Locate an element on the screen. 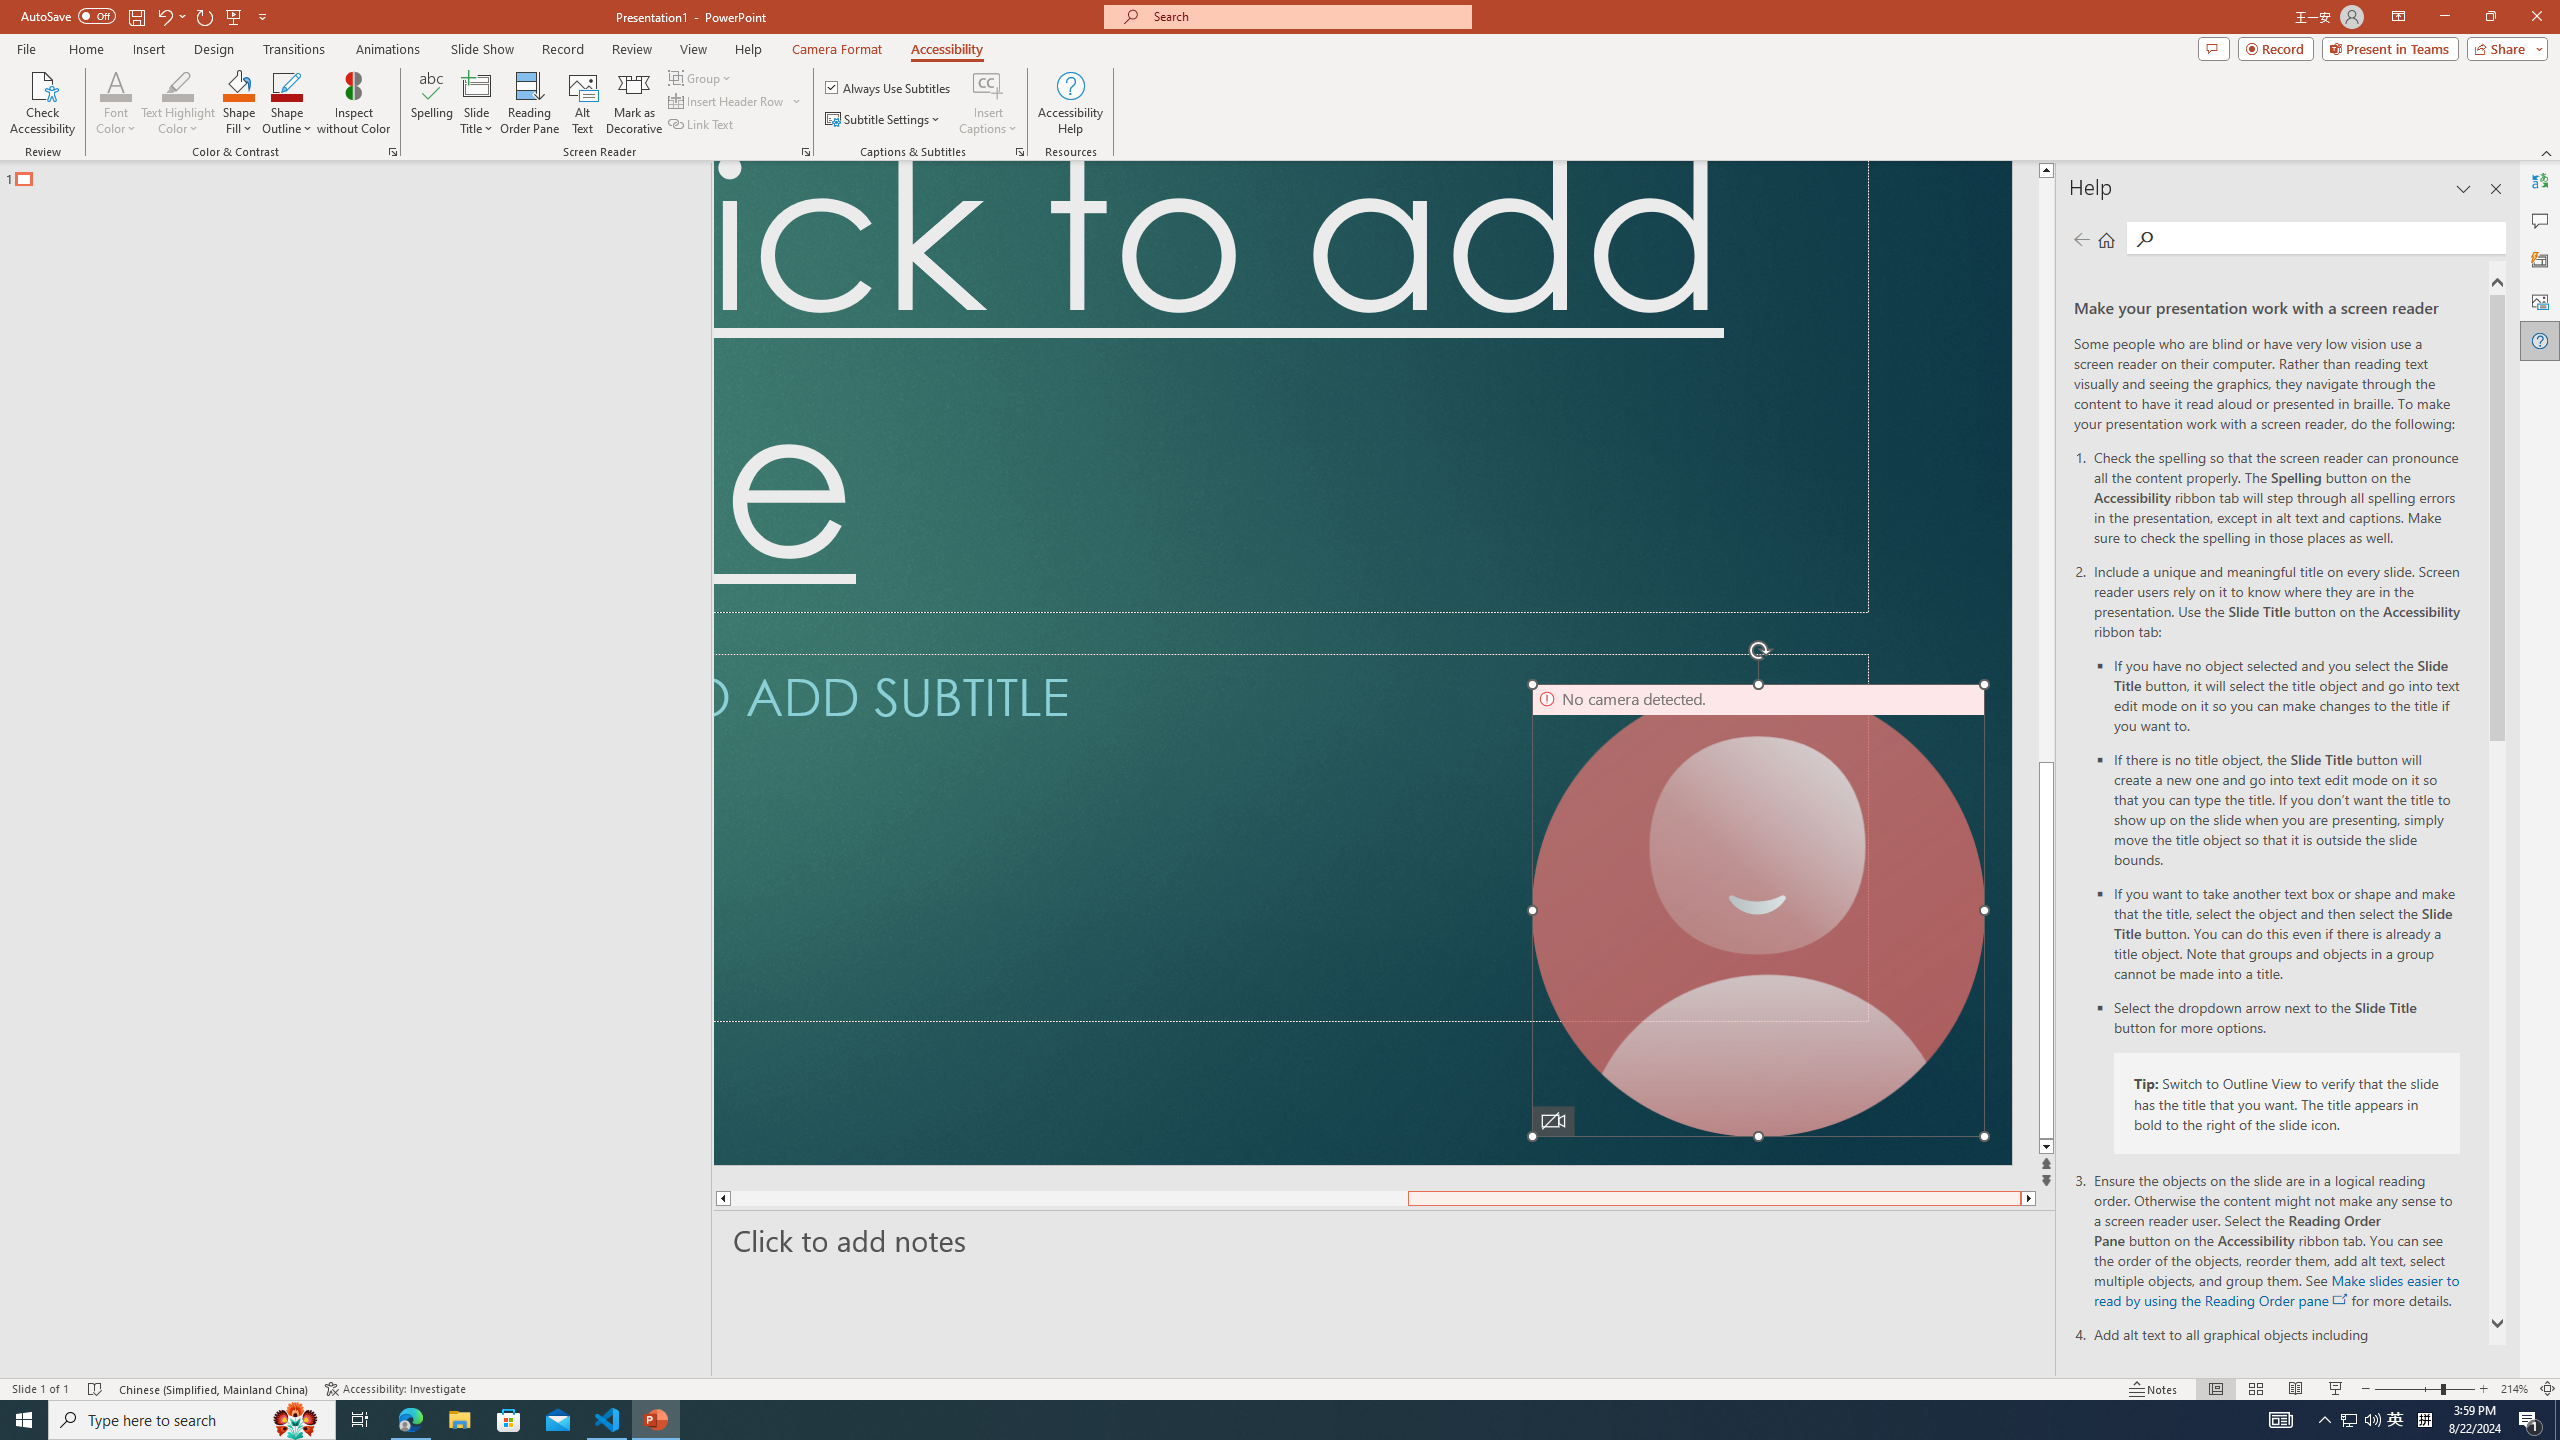  Insert Header Row is located at coordinates (736, 100).